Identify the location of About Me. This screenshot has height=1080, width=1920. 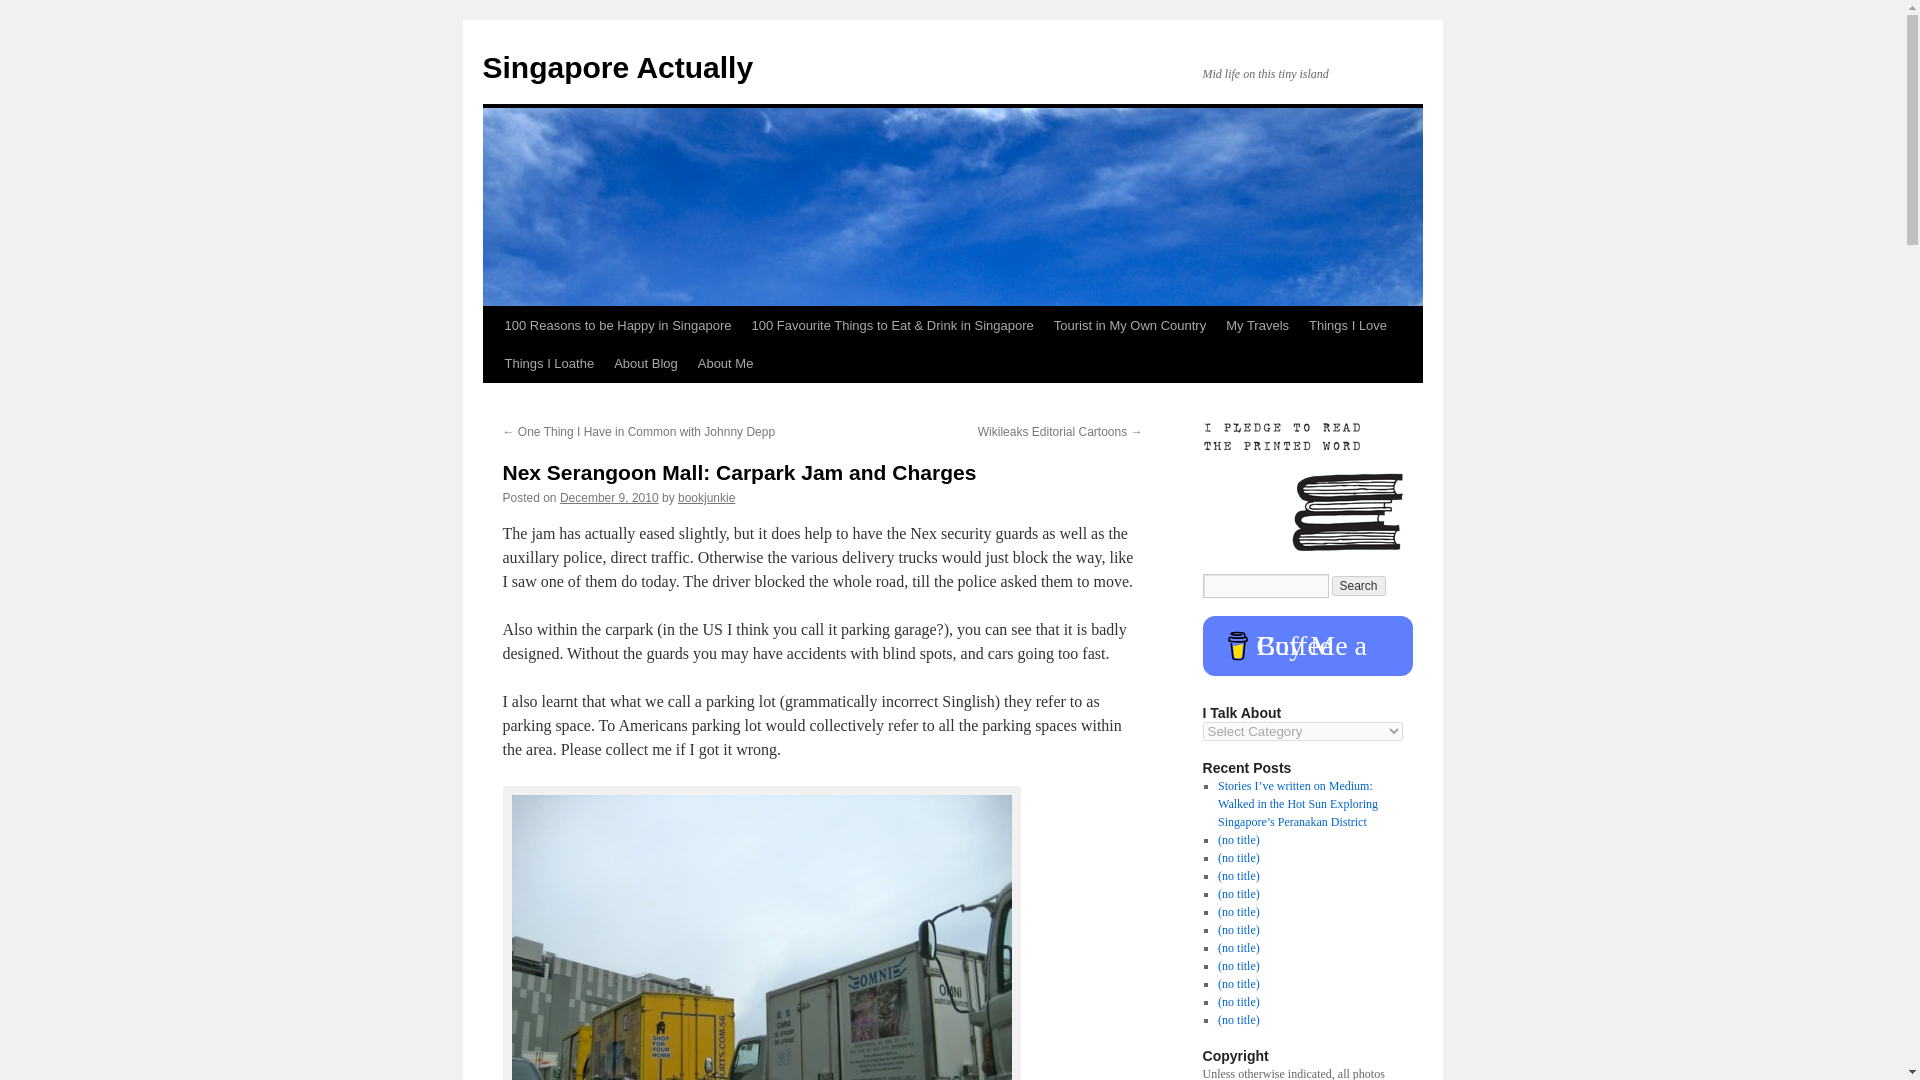
(726, 364).